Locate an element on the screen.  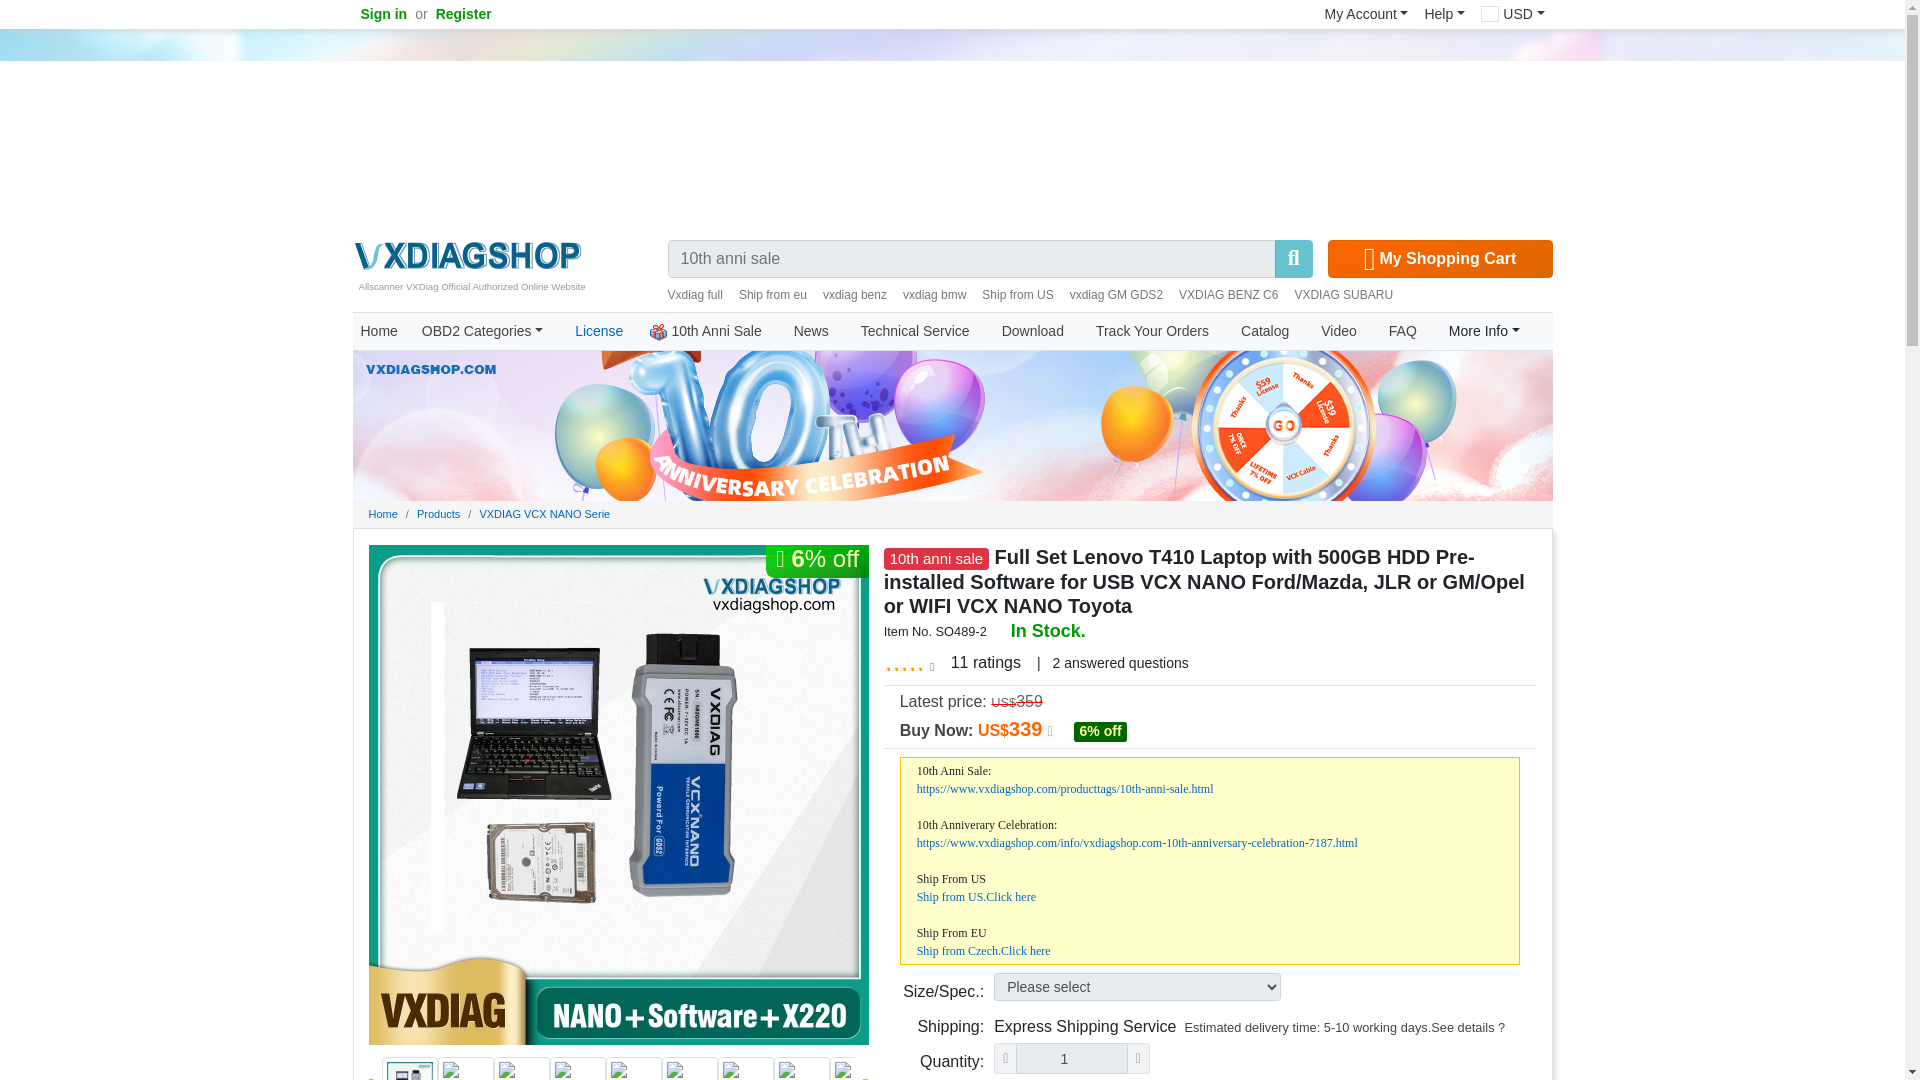
Ship from US is located at coordinates (1016, 295).